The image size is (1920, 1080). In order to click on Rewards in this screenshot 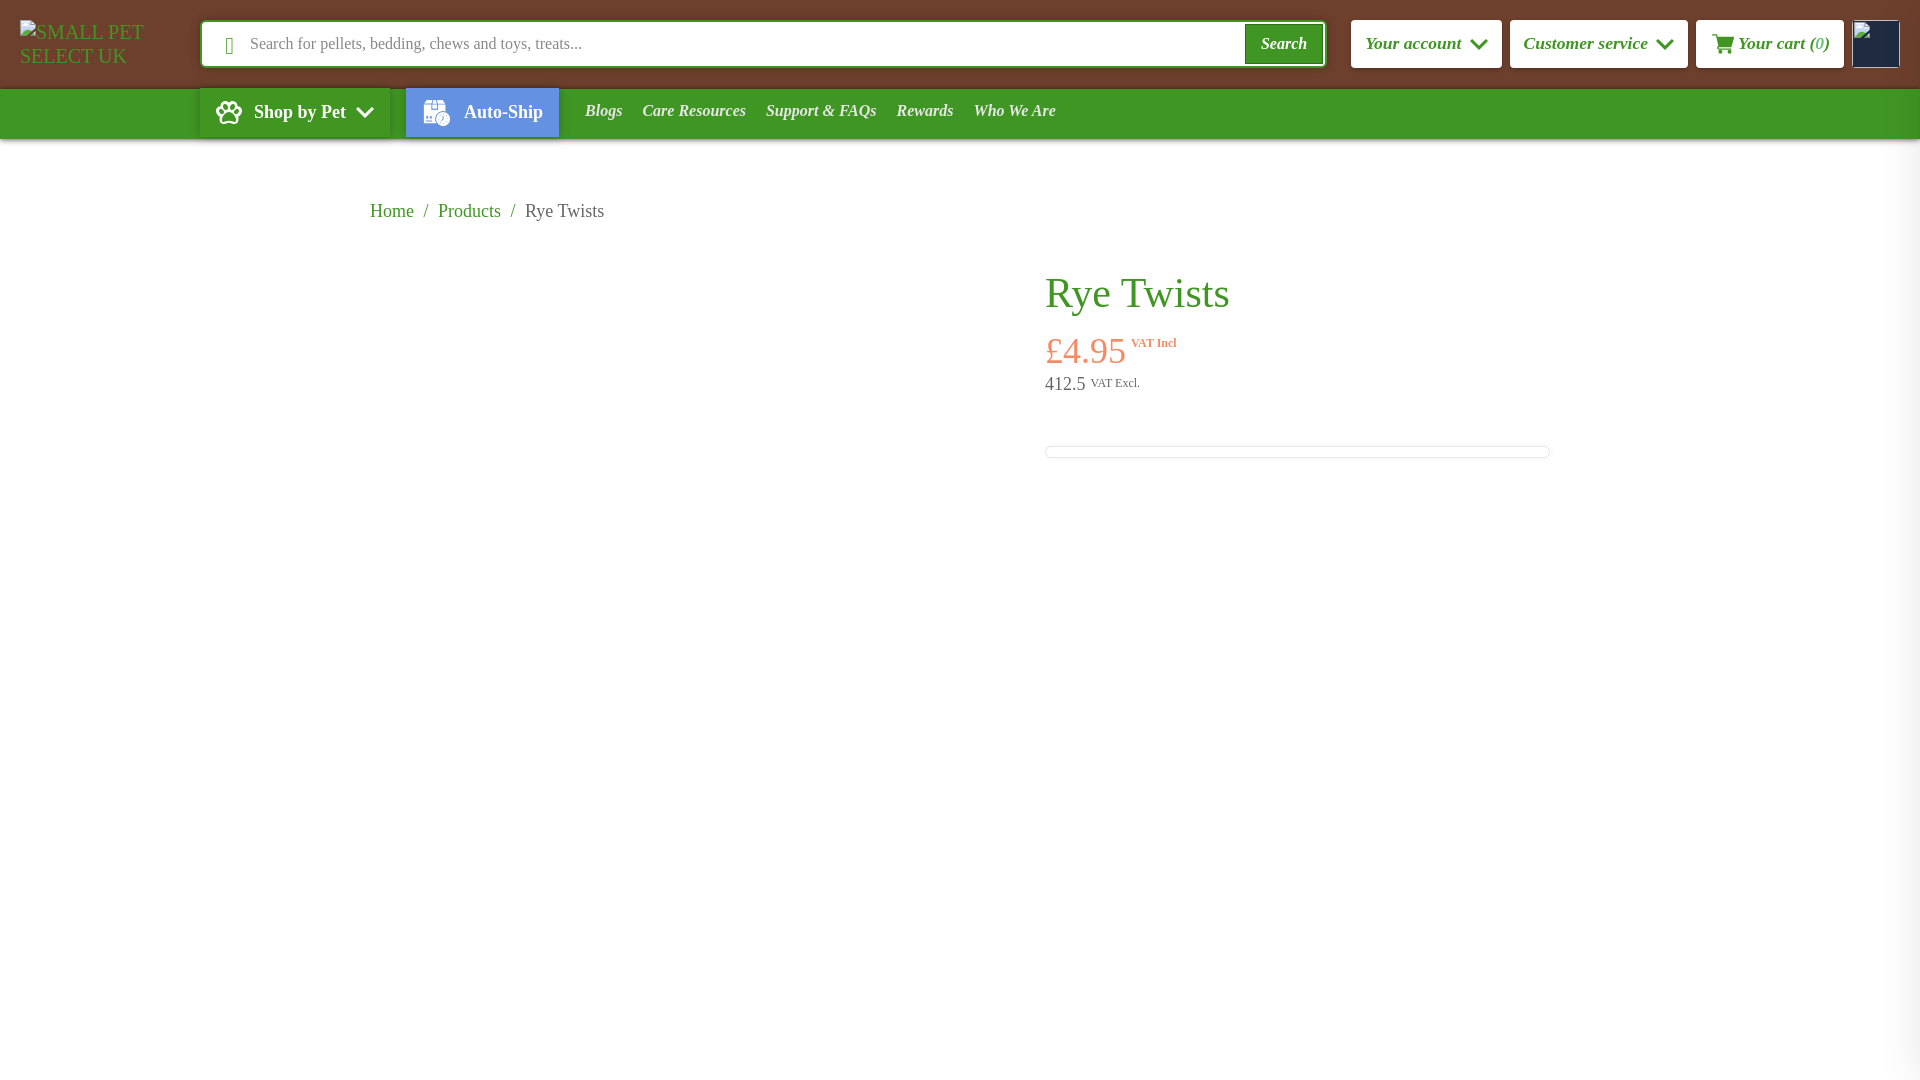, I will do `click(925, 111)`.